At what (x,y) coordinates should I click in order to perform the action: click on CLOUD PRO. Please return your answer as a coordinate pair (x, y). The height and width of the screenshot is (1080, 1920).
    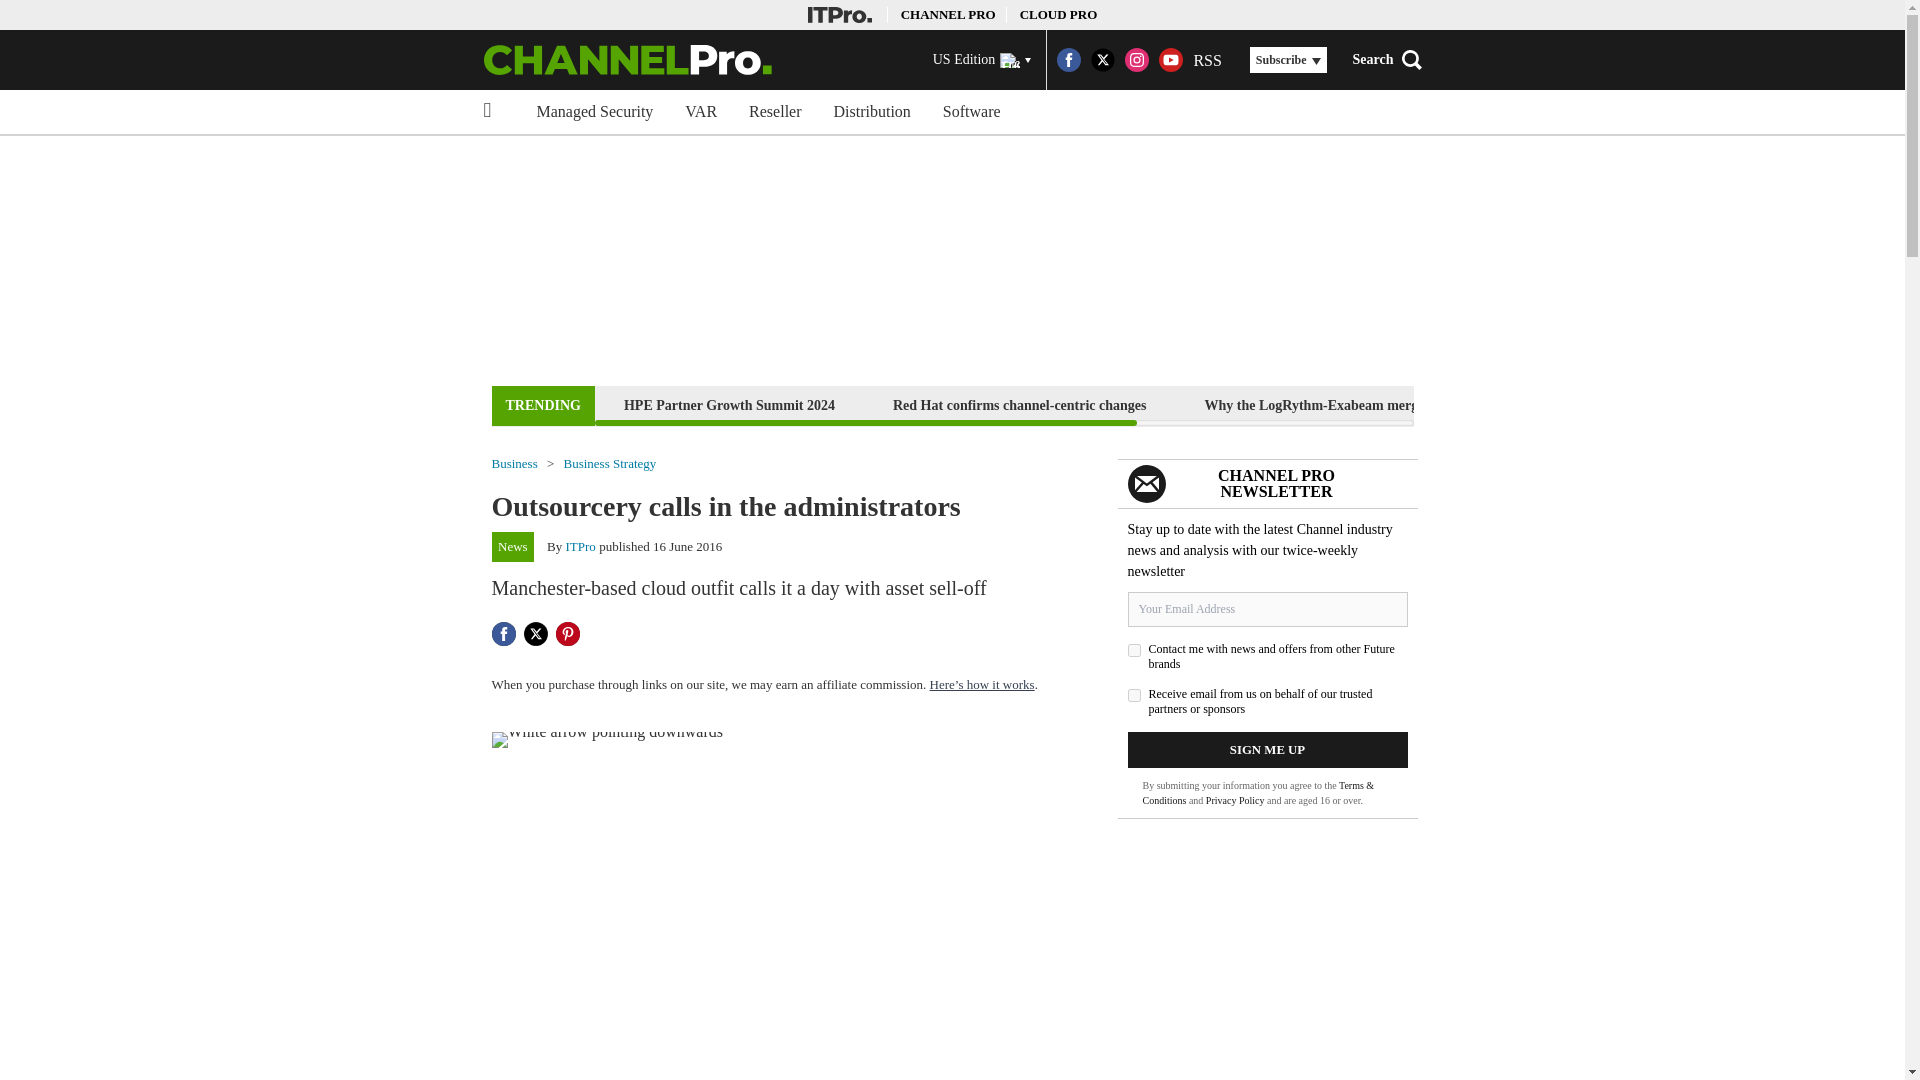
    Looking at the image, I should click on (1058, 14).